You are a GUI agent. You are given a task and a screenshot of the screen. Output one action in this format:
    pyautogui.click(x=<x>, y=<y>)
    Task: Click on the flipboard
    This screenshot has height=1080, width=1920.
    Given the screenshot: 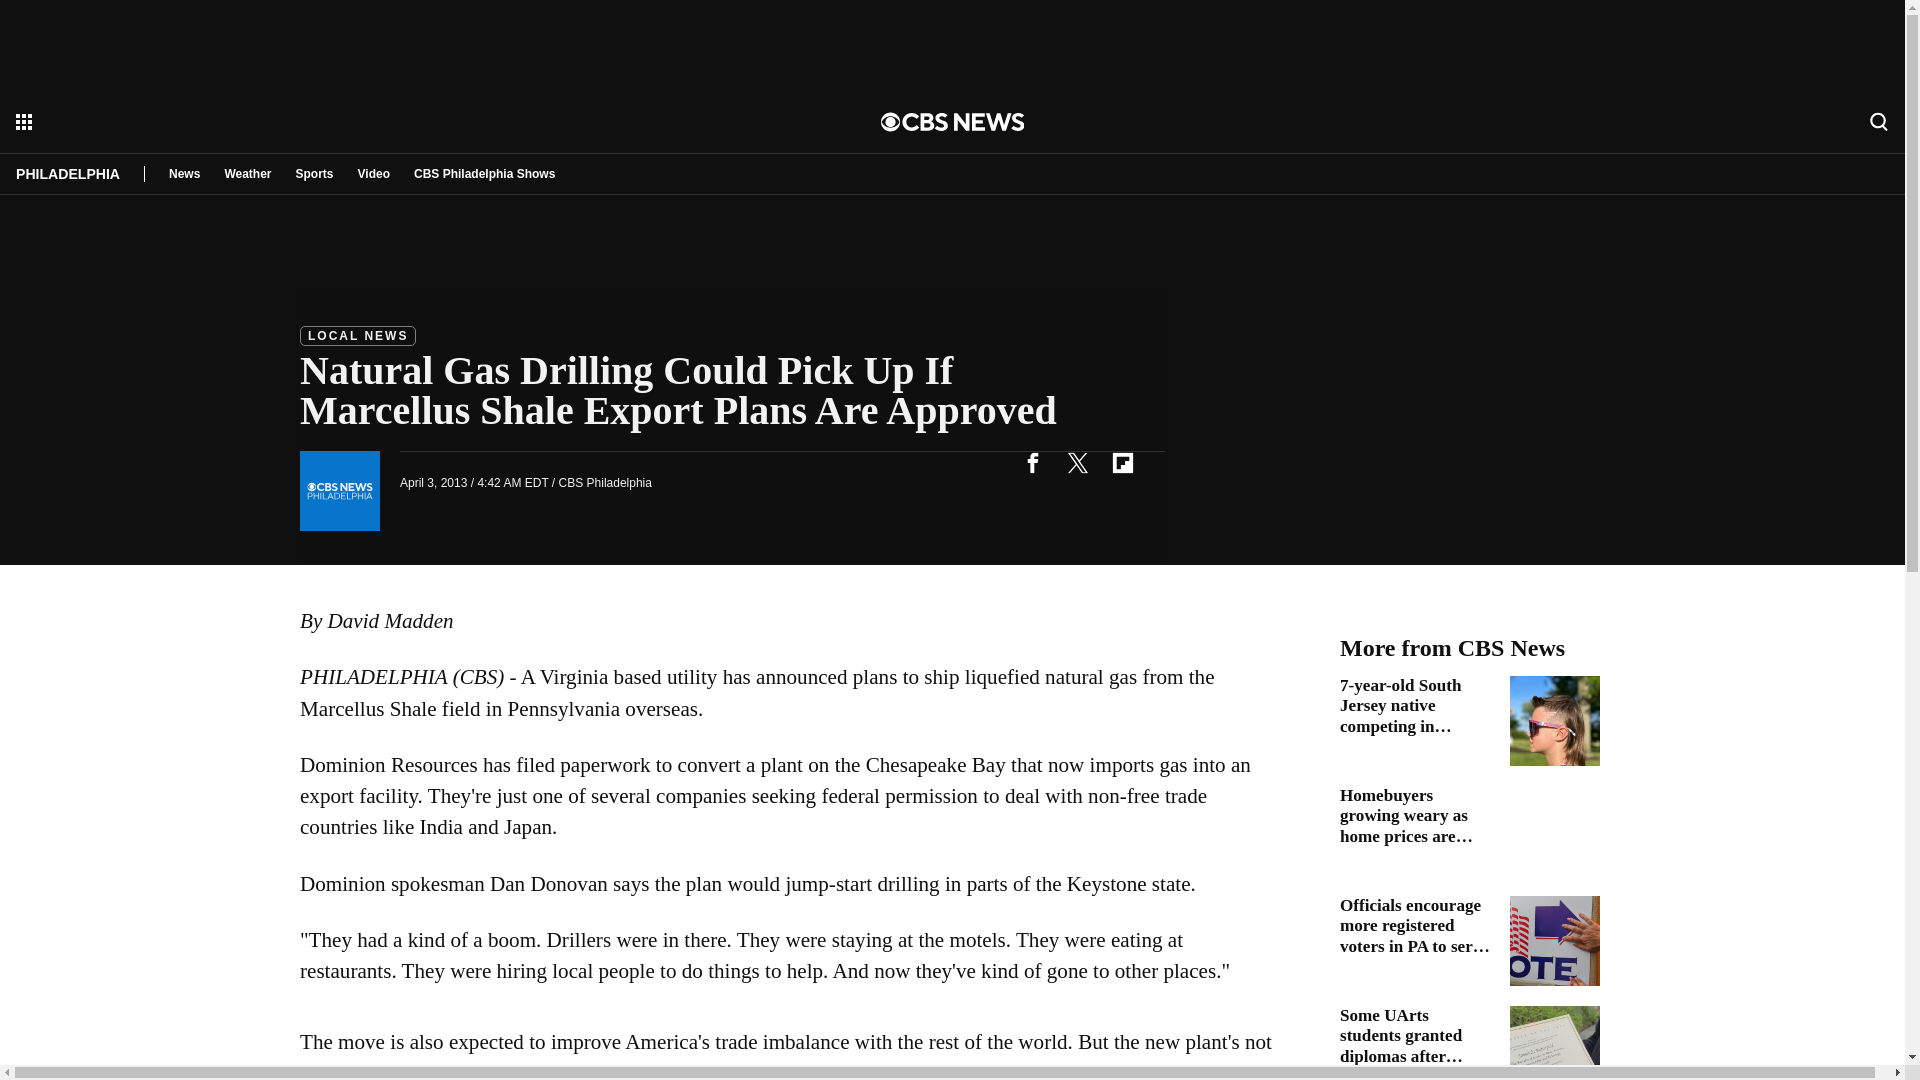 What is the action you would take?
    pyautogui.click(x=1122, y=462)
    